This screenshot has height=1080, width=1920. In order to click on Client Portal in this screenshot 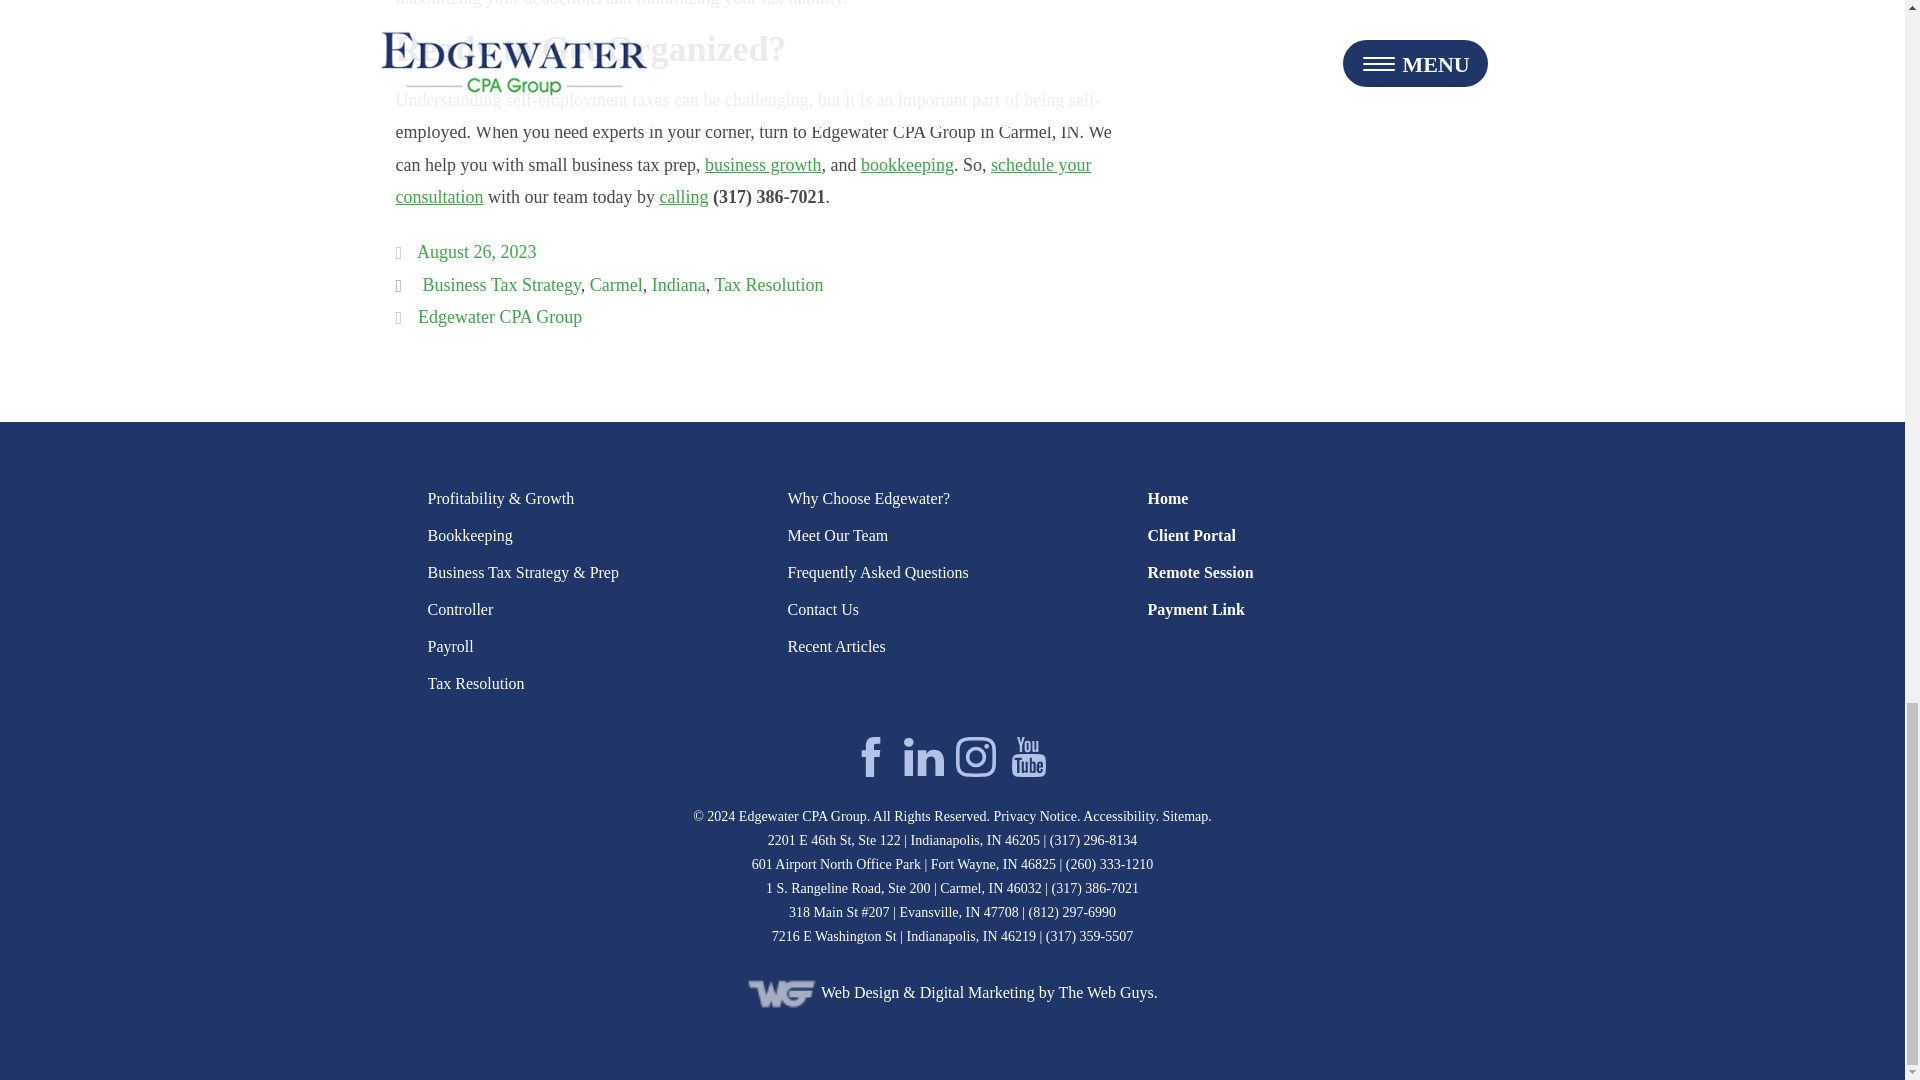, I will do `click(1190, 536)`.